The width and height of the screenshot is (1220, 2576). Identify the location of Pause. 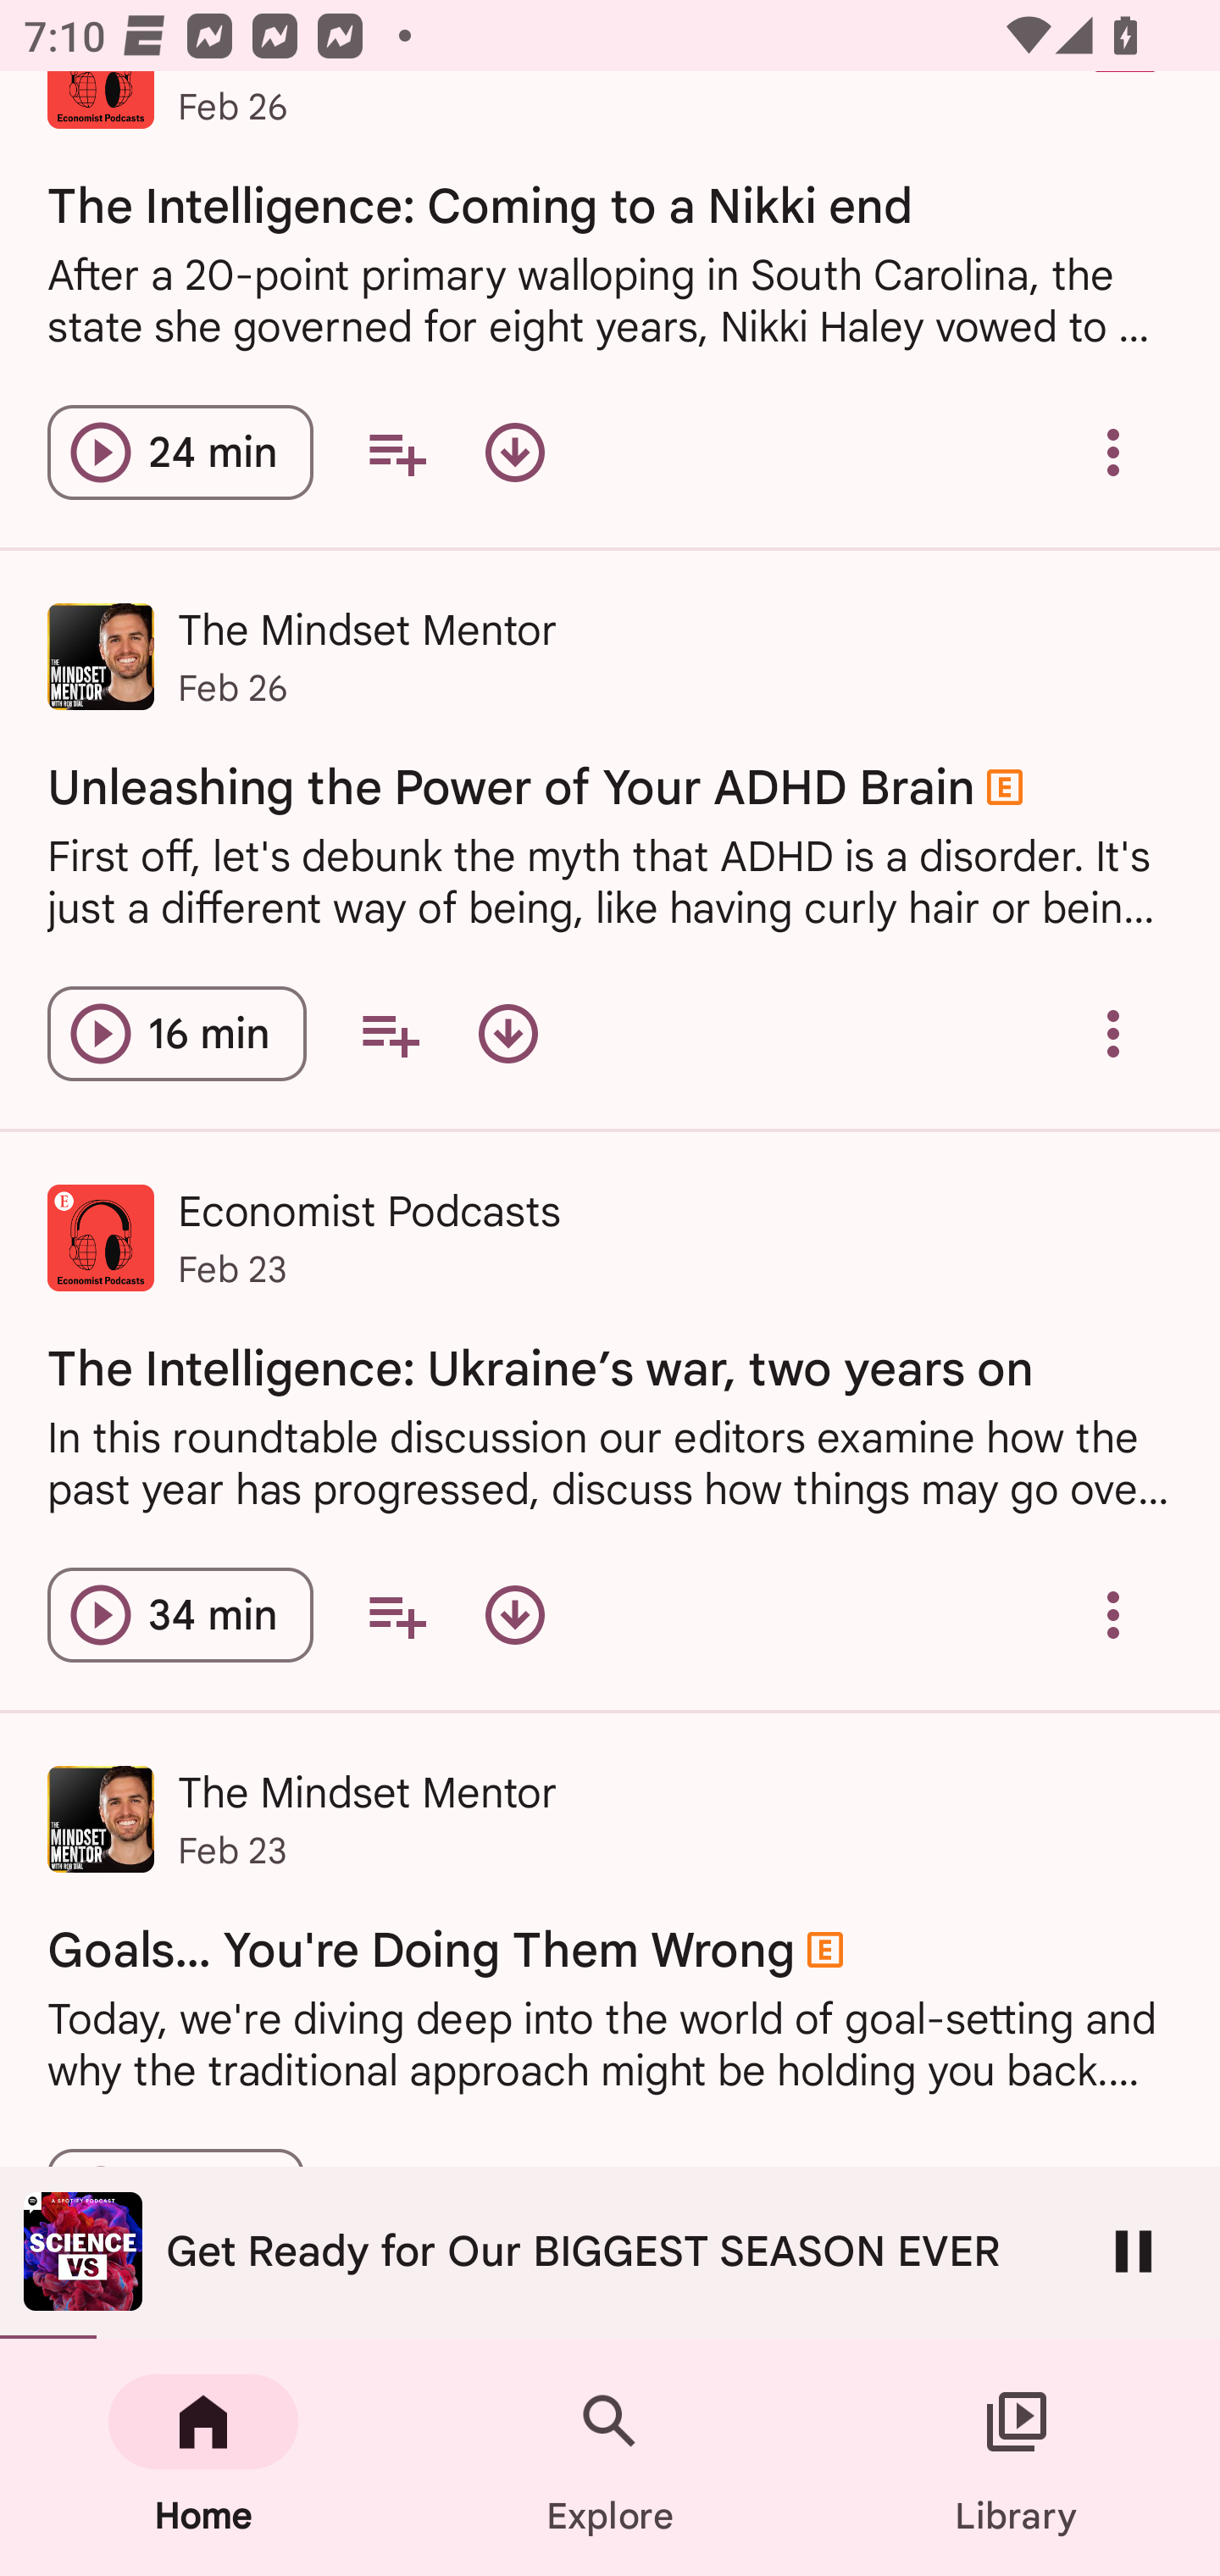
(1134, 2251).